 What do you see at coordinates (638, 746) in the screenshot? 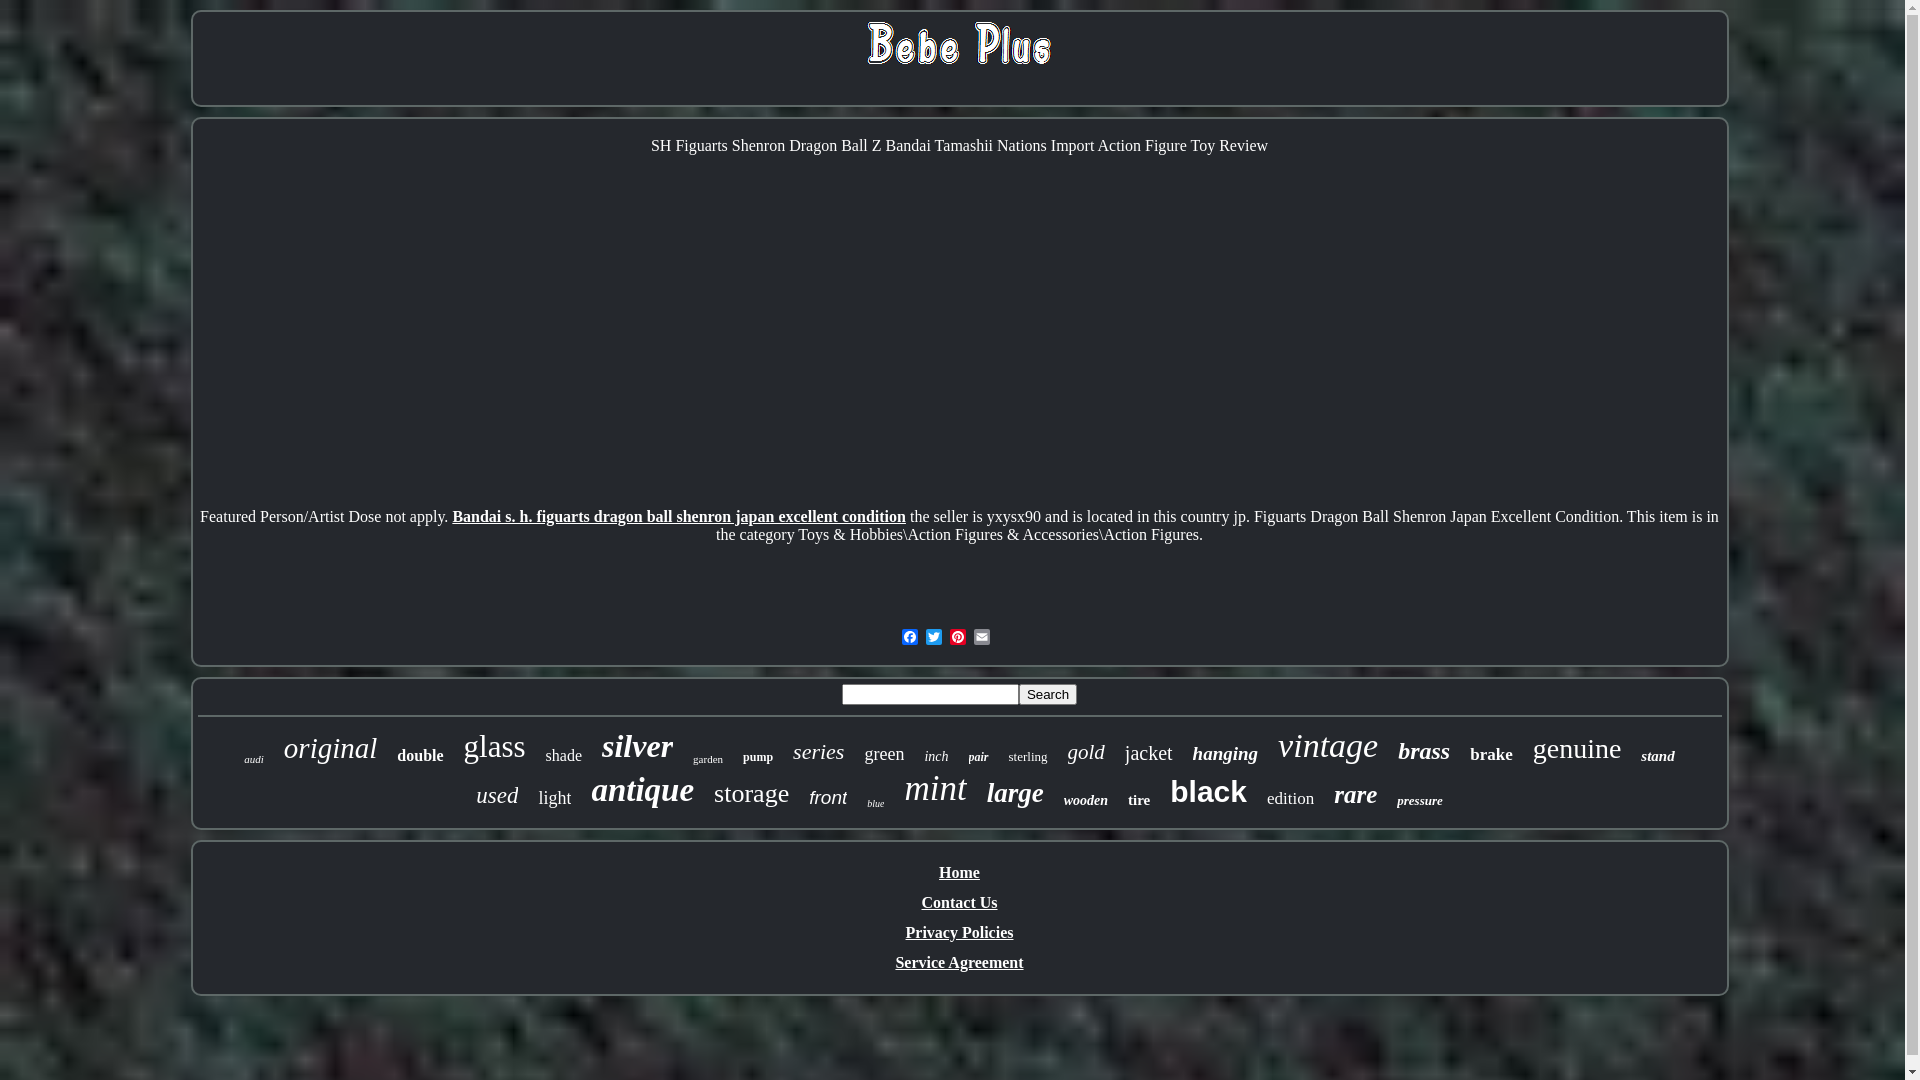
I see `silver` at bounding box center [638, 746].